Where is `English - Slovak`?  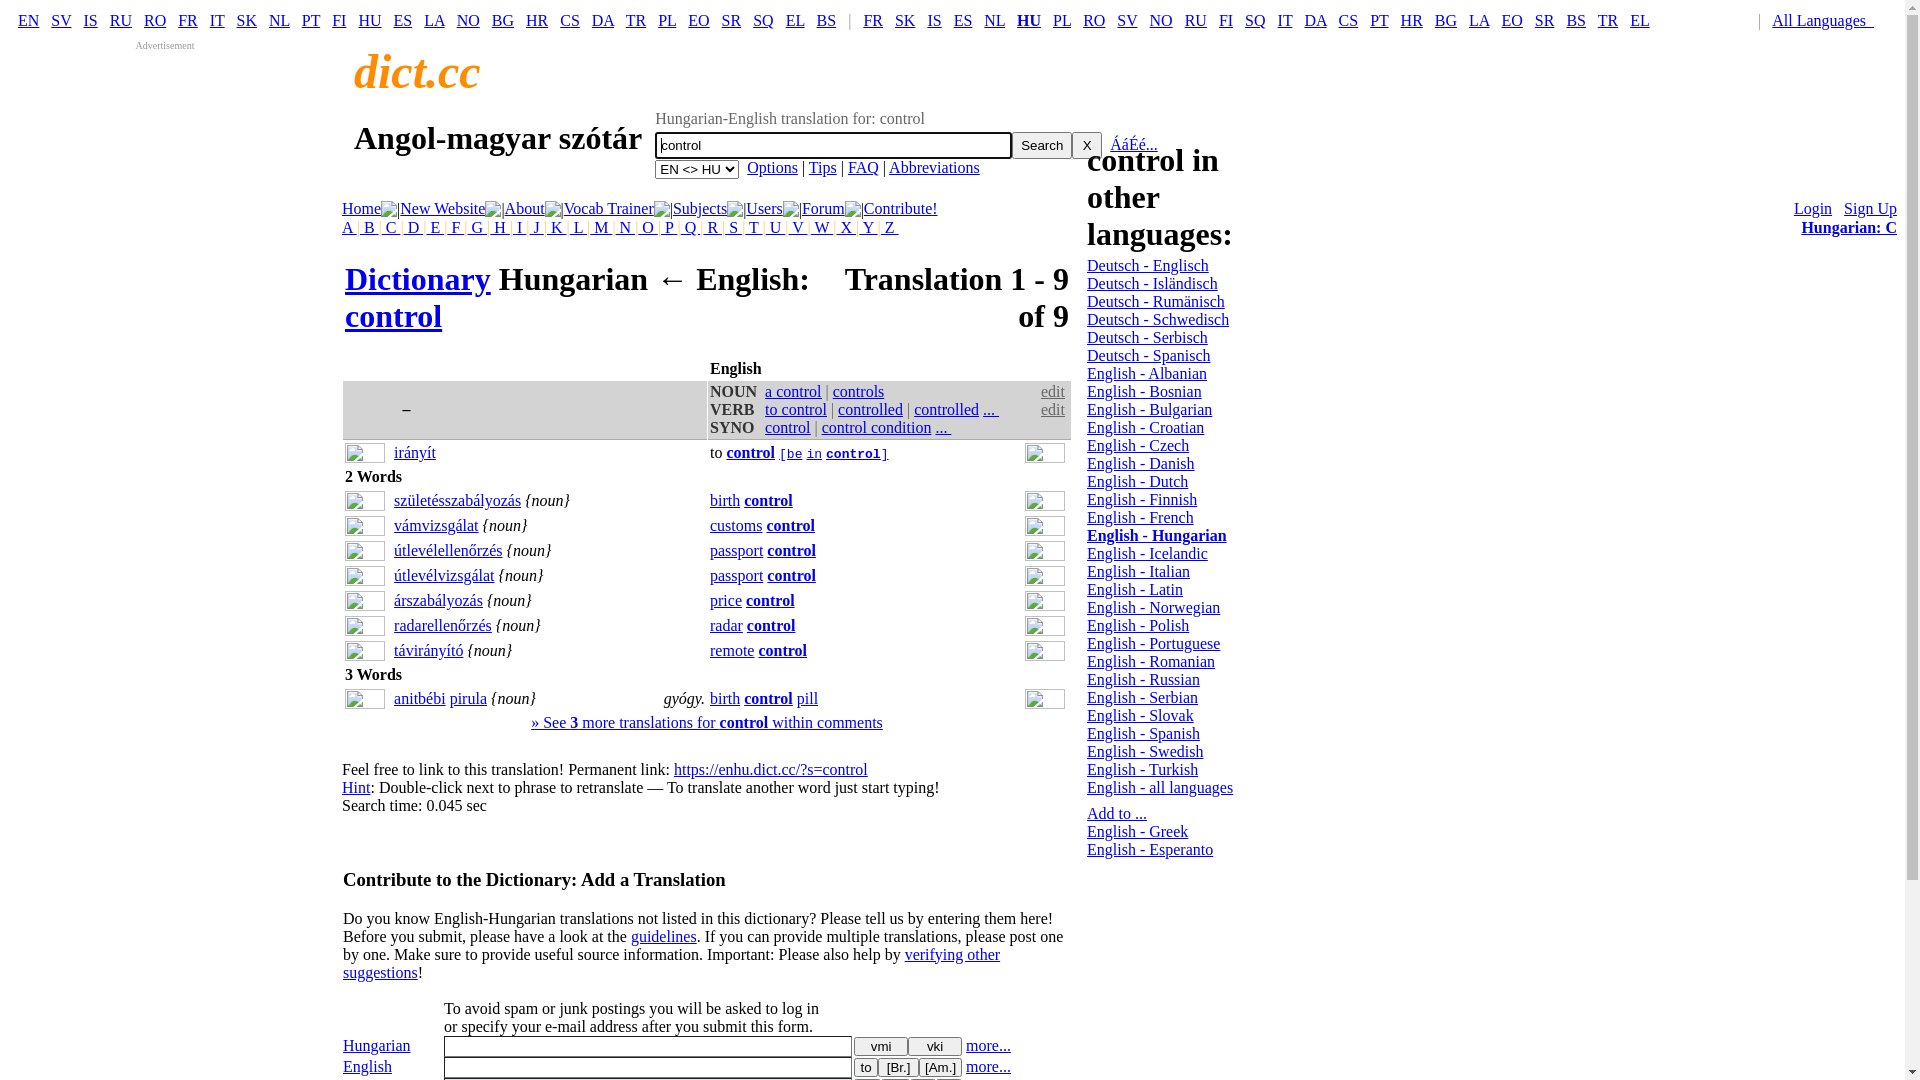 English - Slovak is located at coordinates (1140, 716).